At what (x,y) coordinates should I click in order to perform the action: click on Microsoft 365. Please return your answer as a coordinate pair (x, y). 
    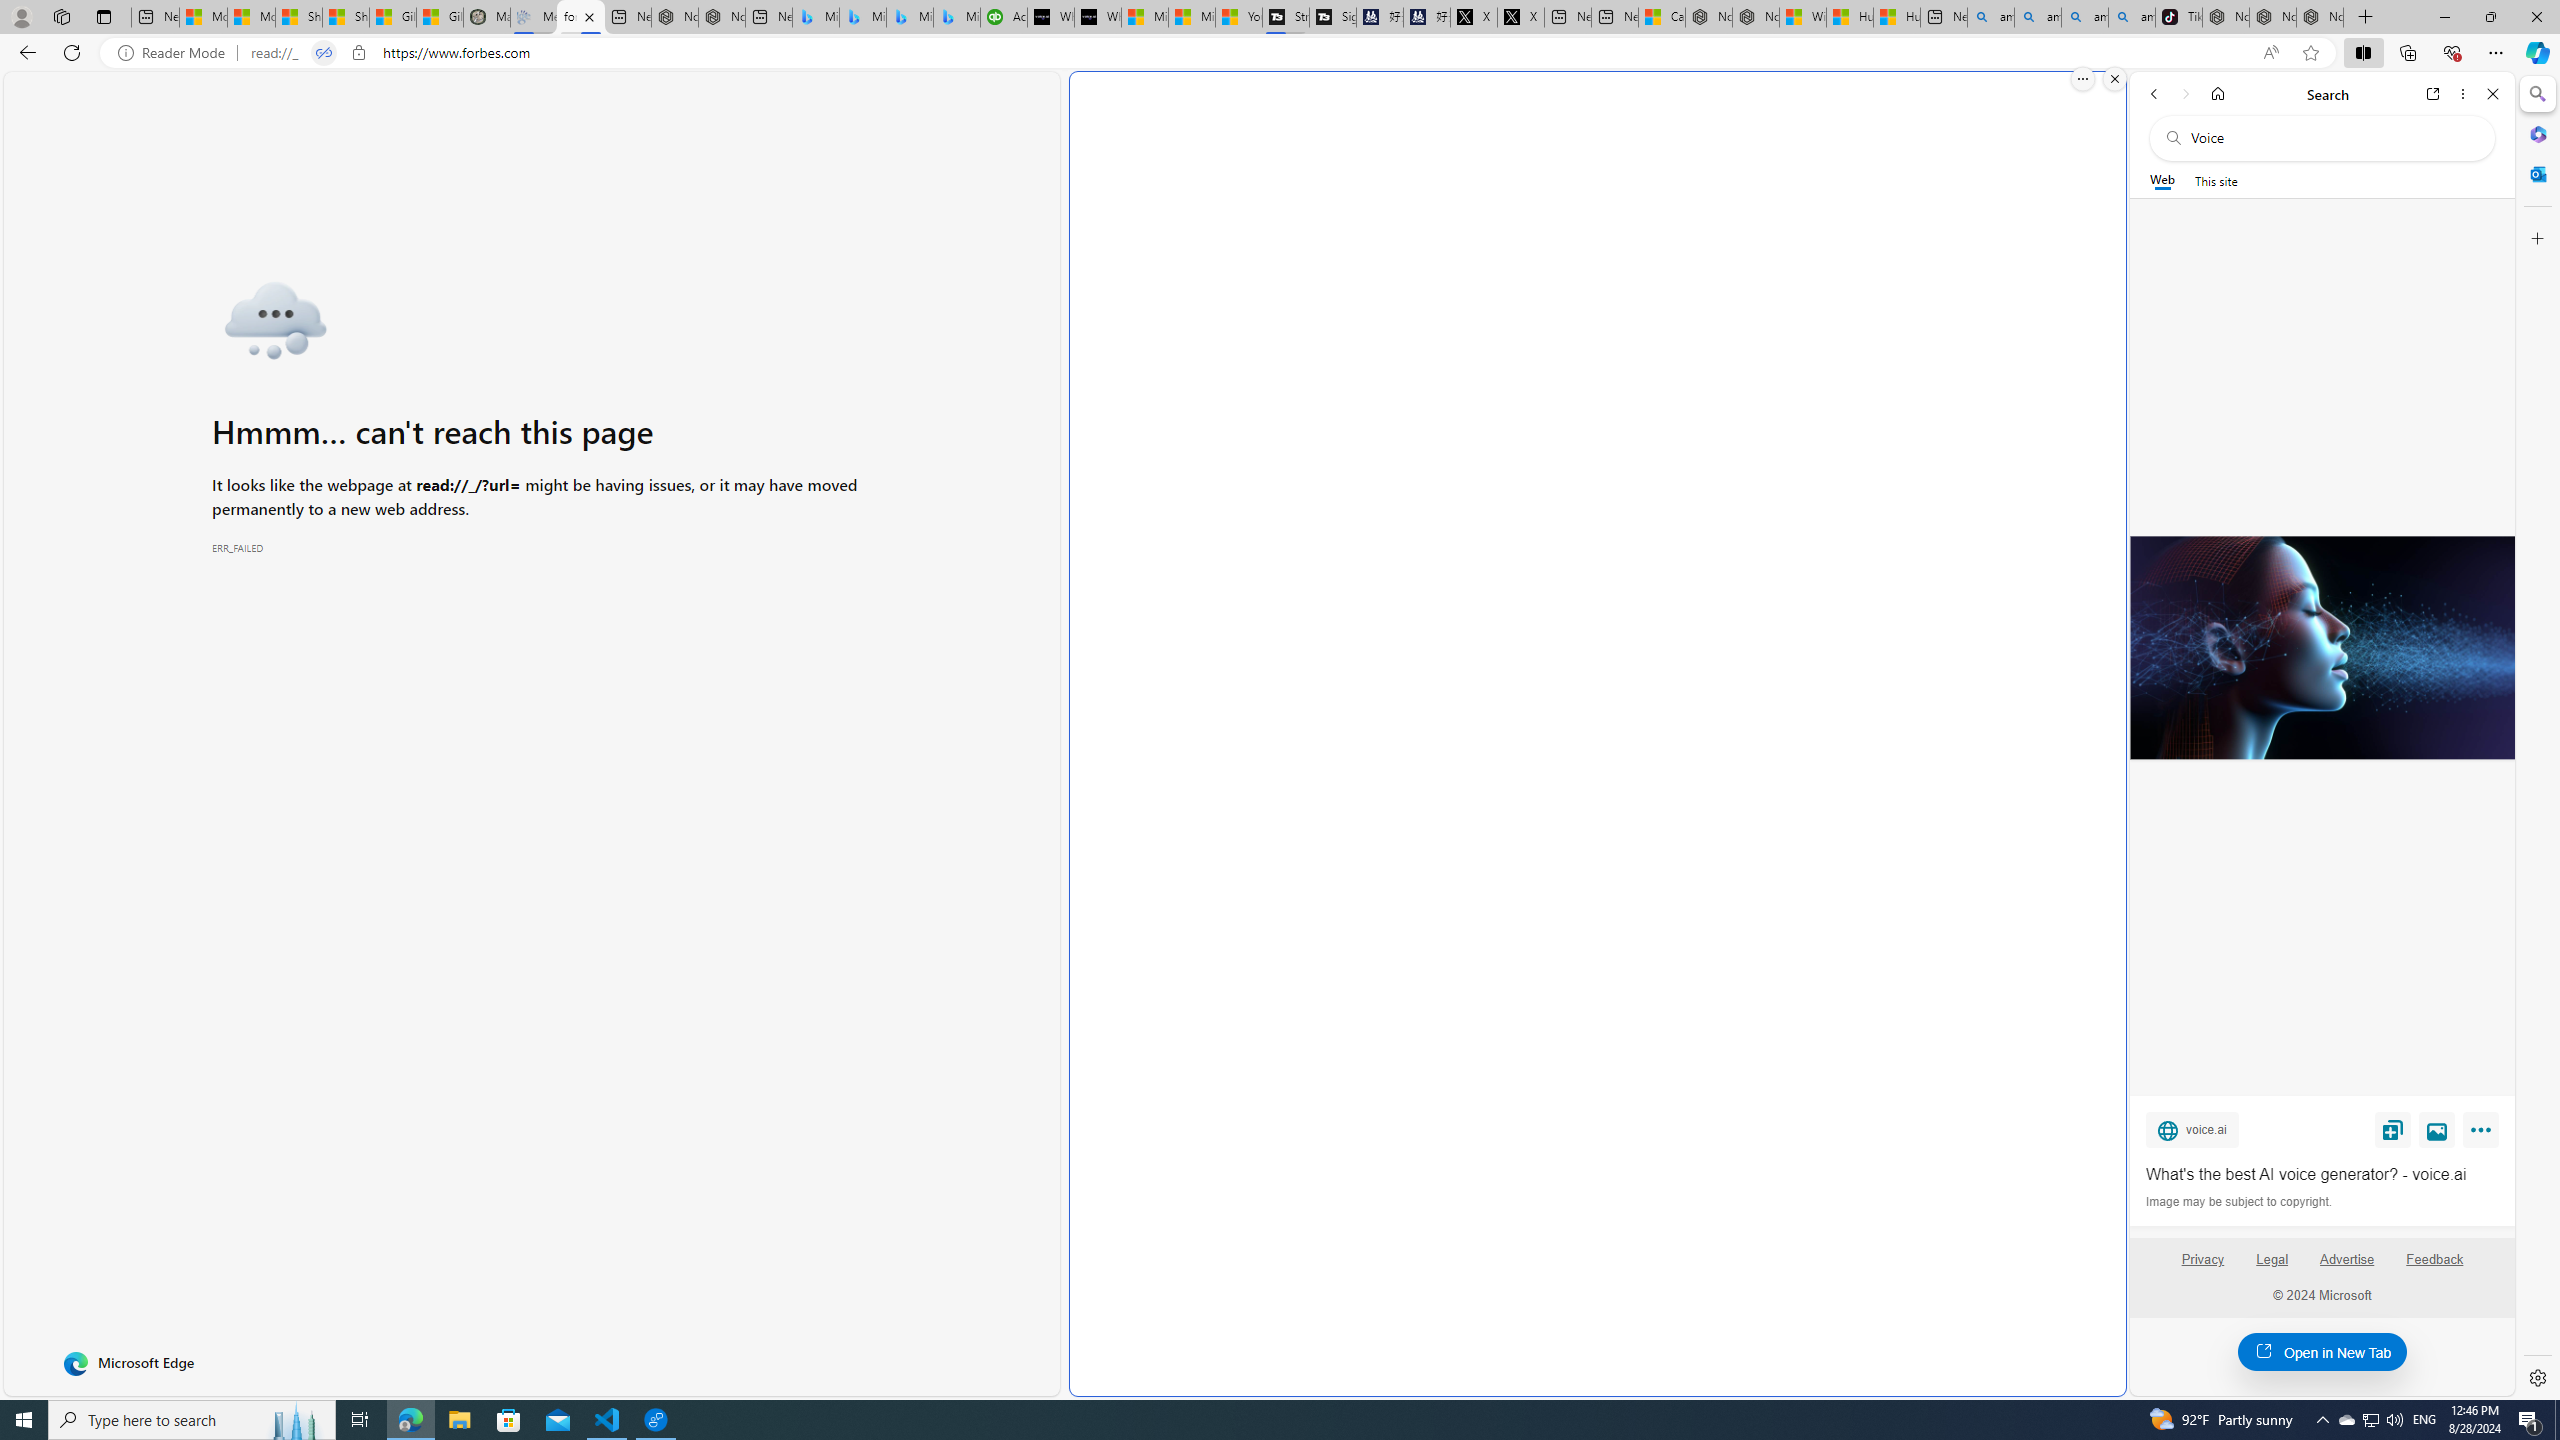
    Looking at the image, I should click on (2536, 134).